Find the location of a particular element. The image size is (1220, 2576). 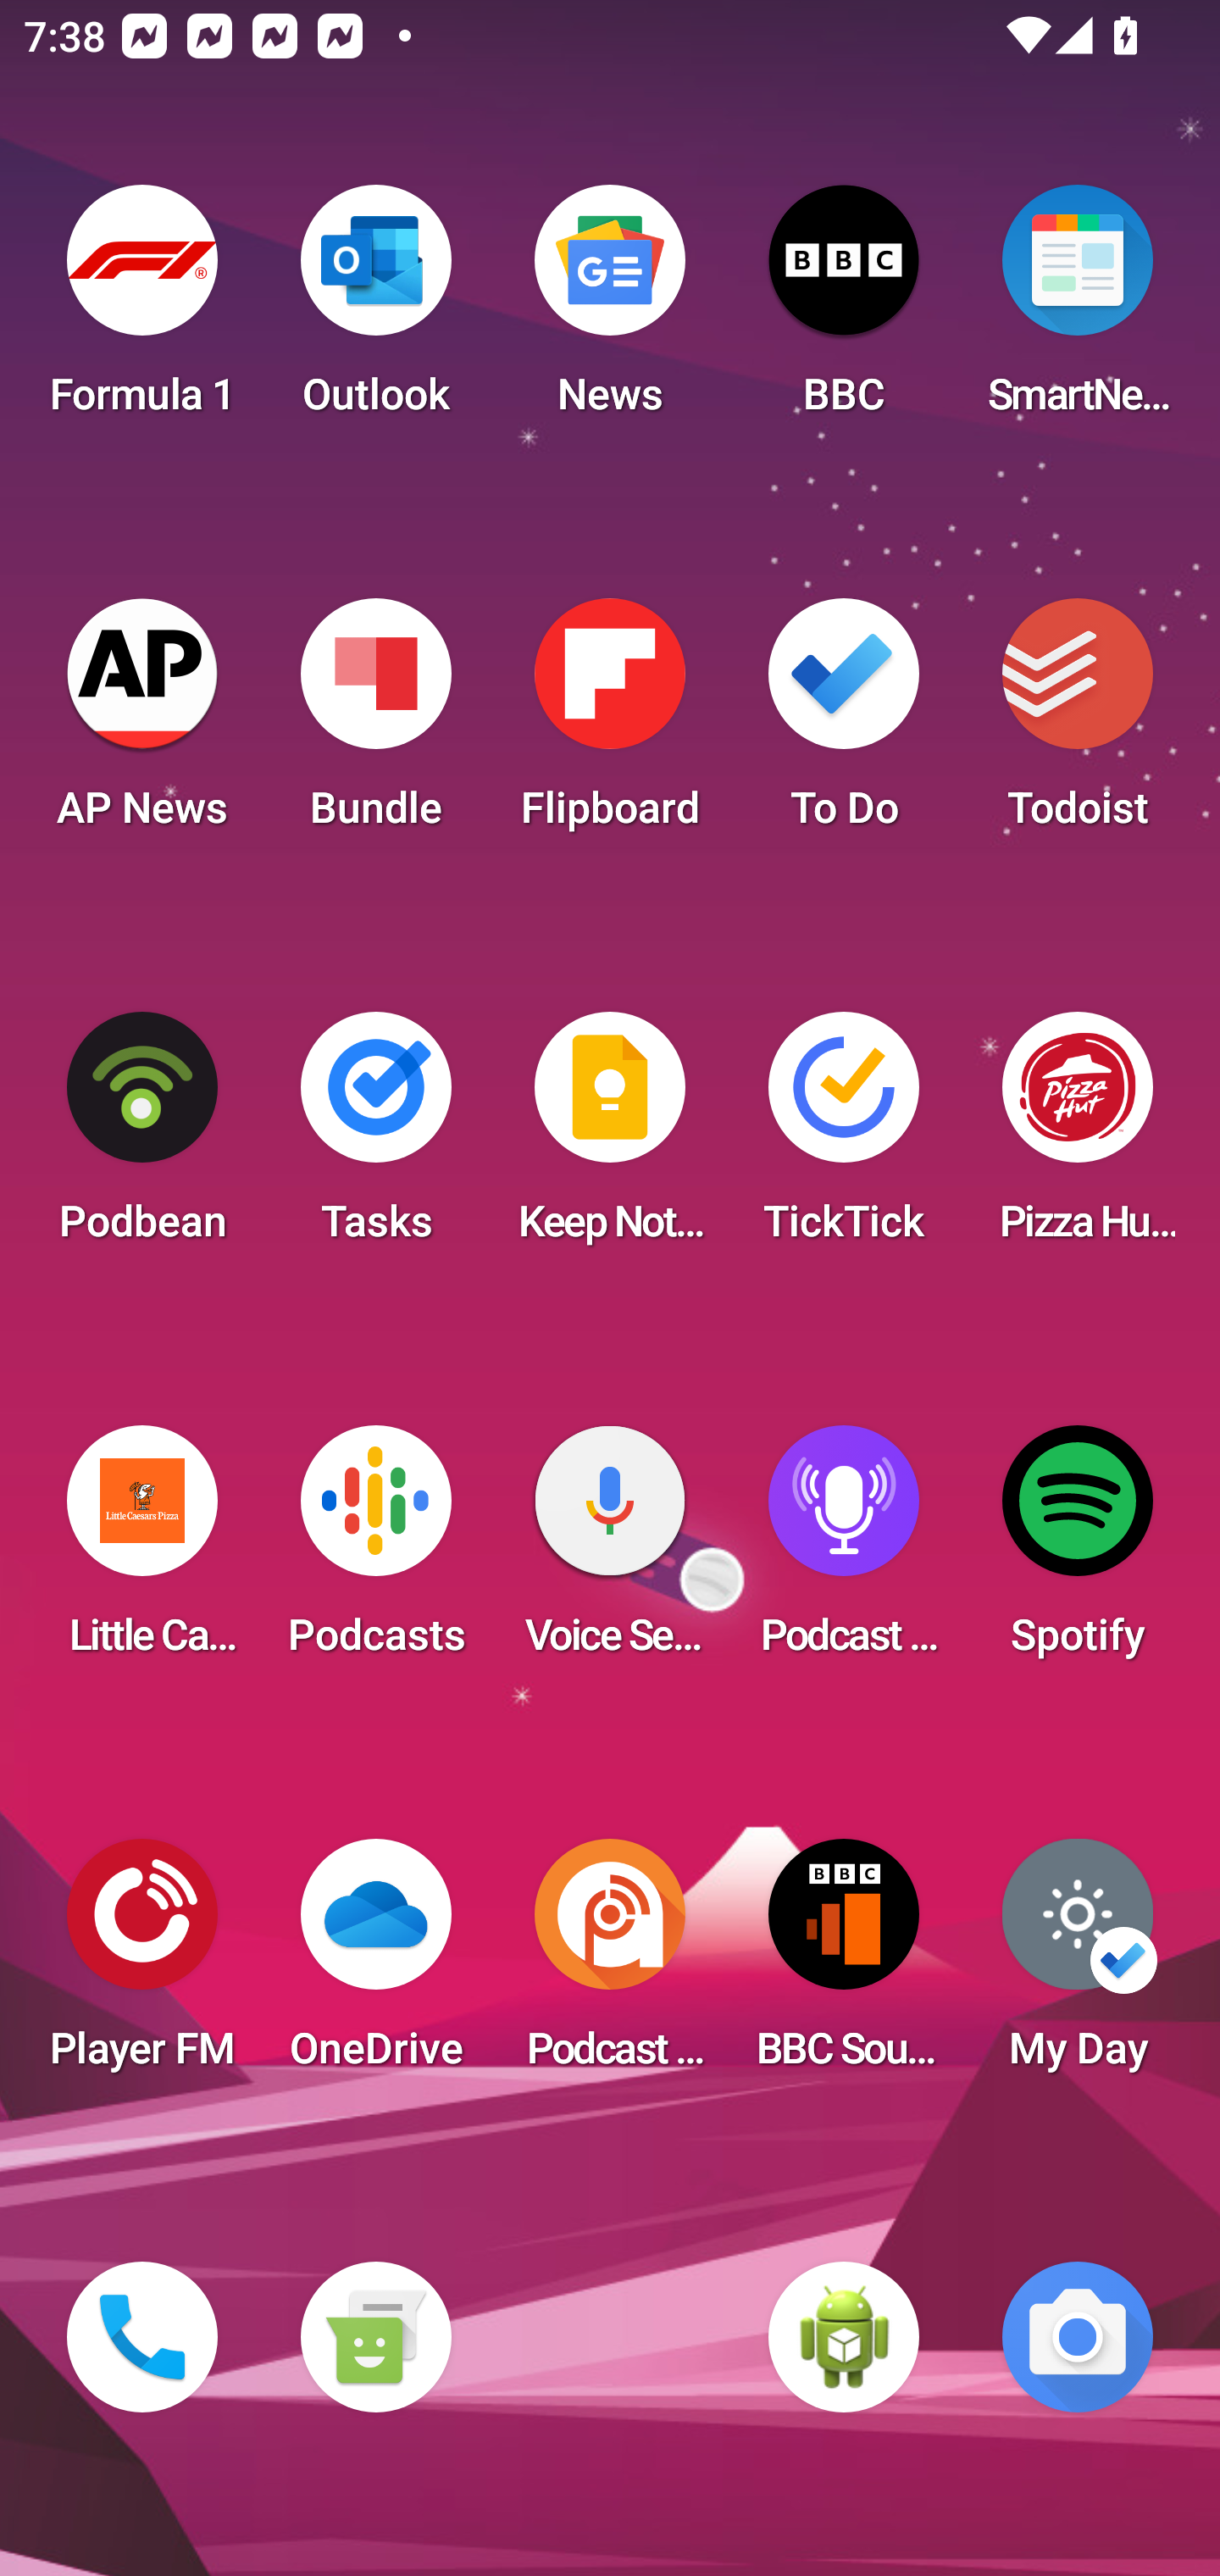

Todoist is located at coordinates (1078, 724).